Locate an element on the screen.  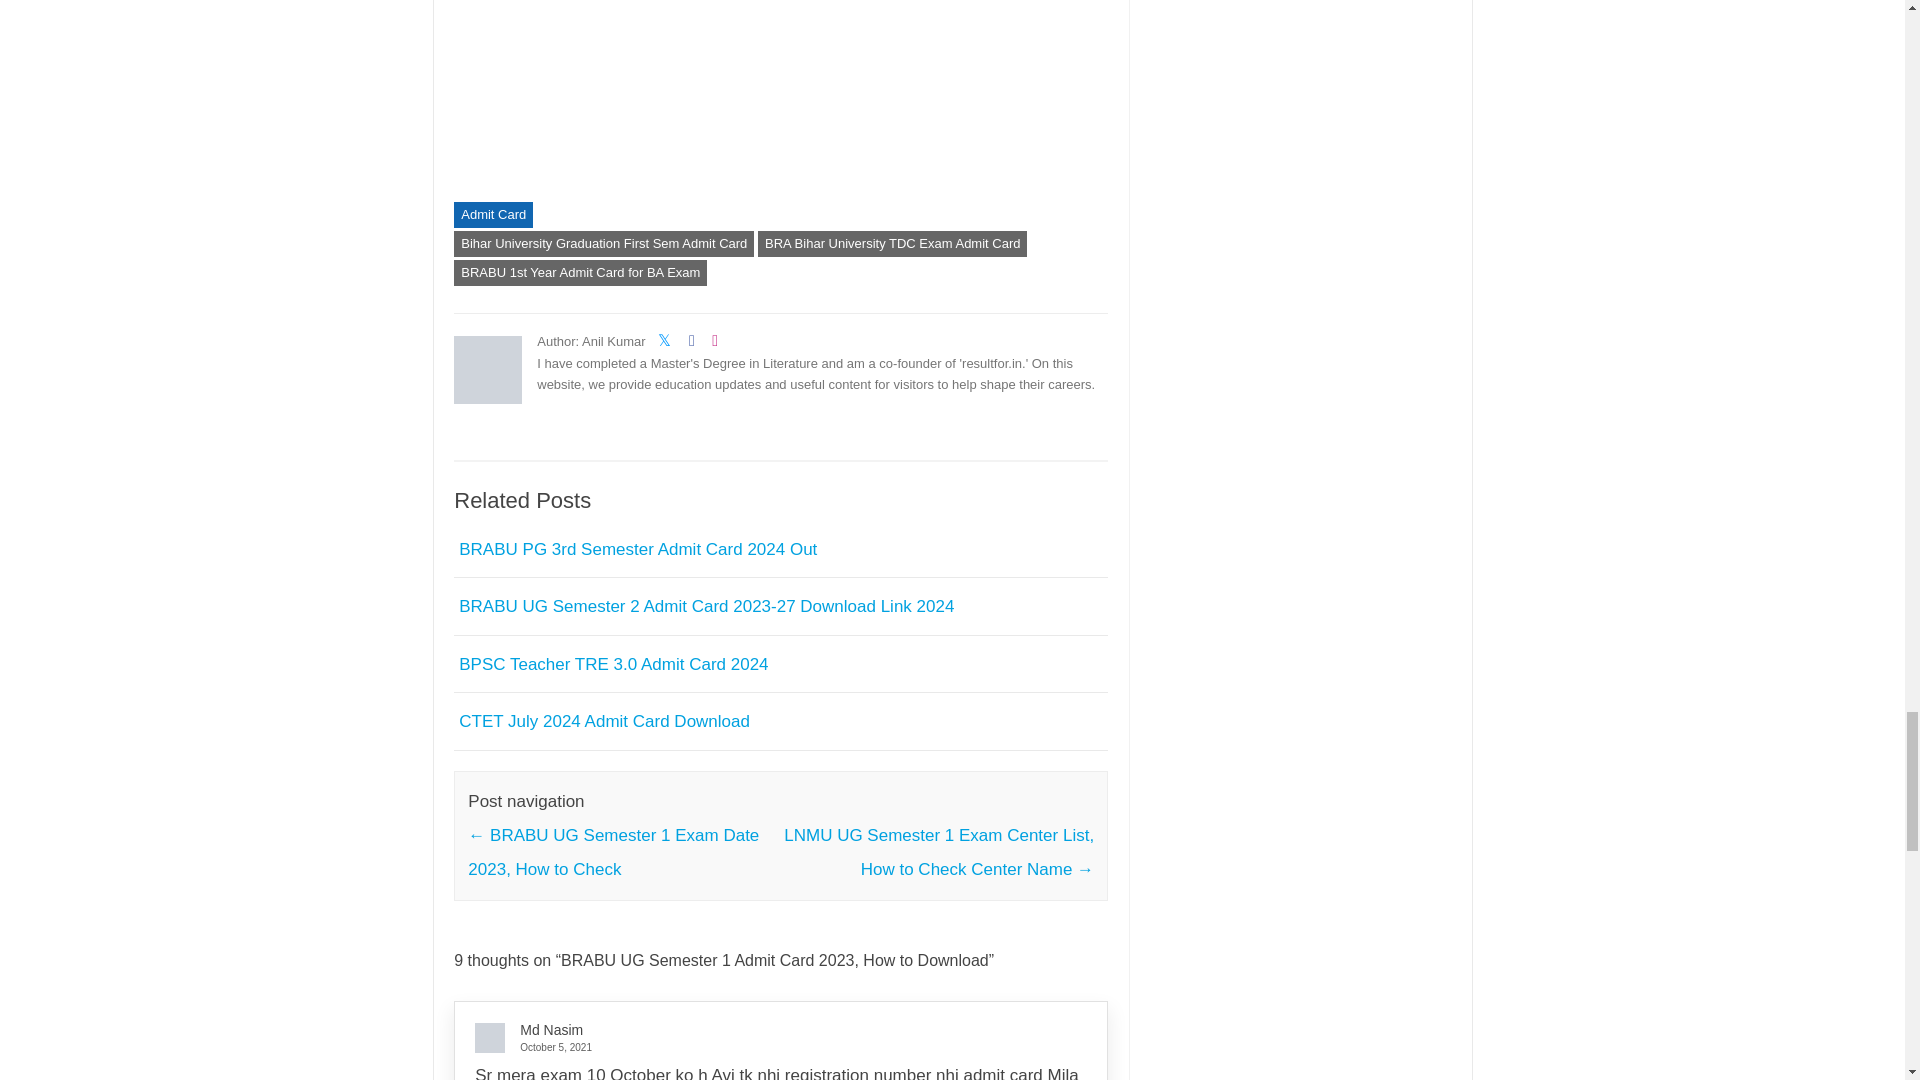
BRA Bihar University TDC Exam Admit Card is located at coordinates (892, 244).